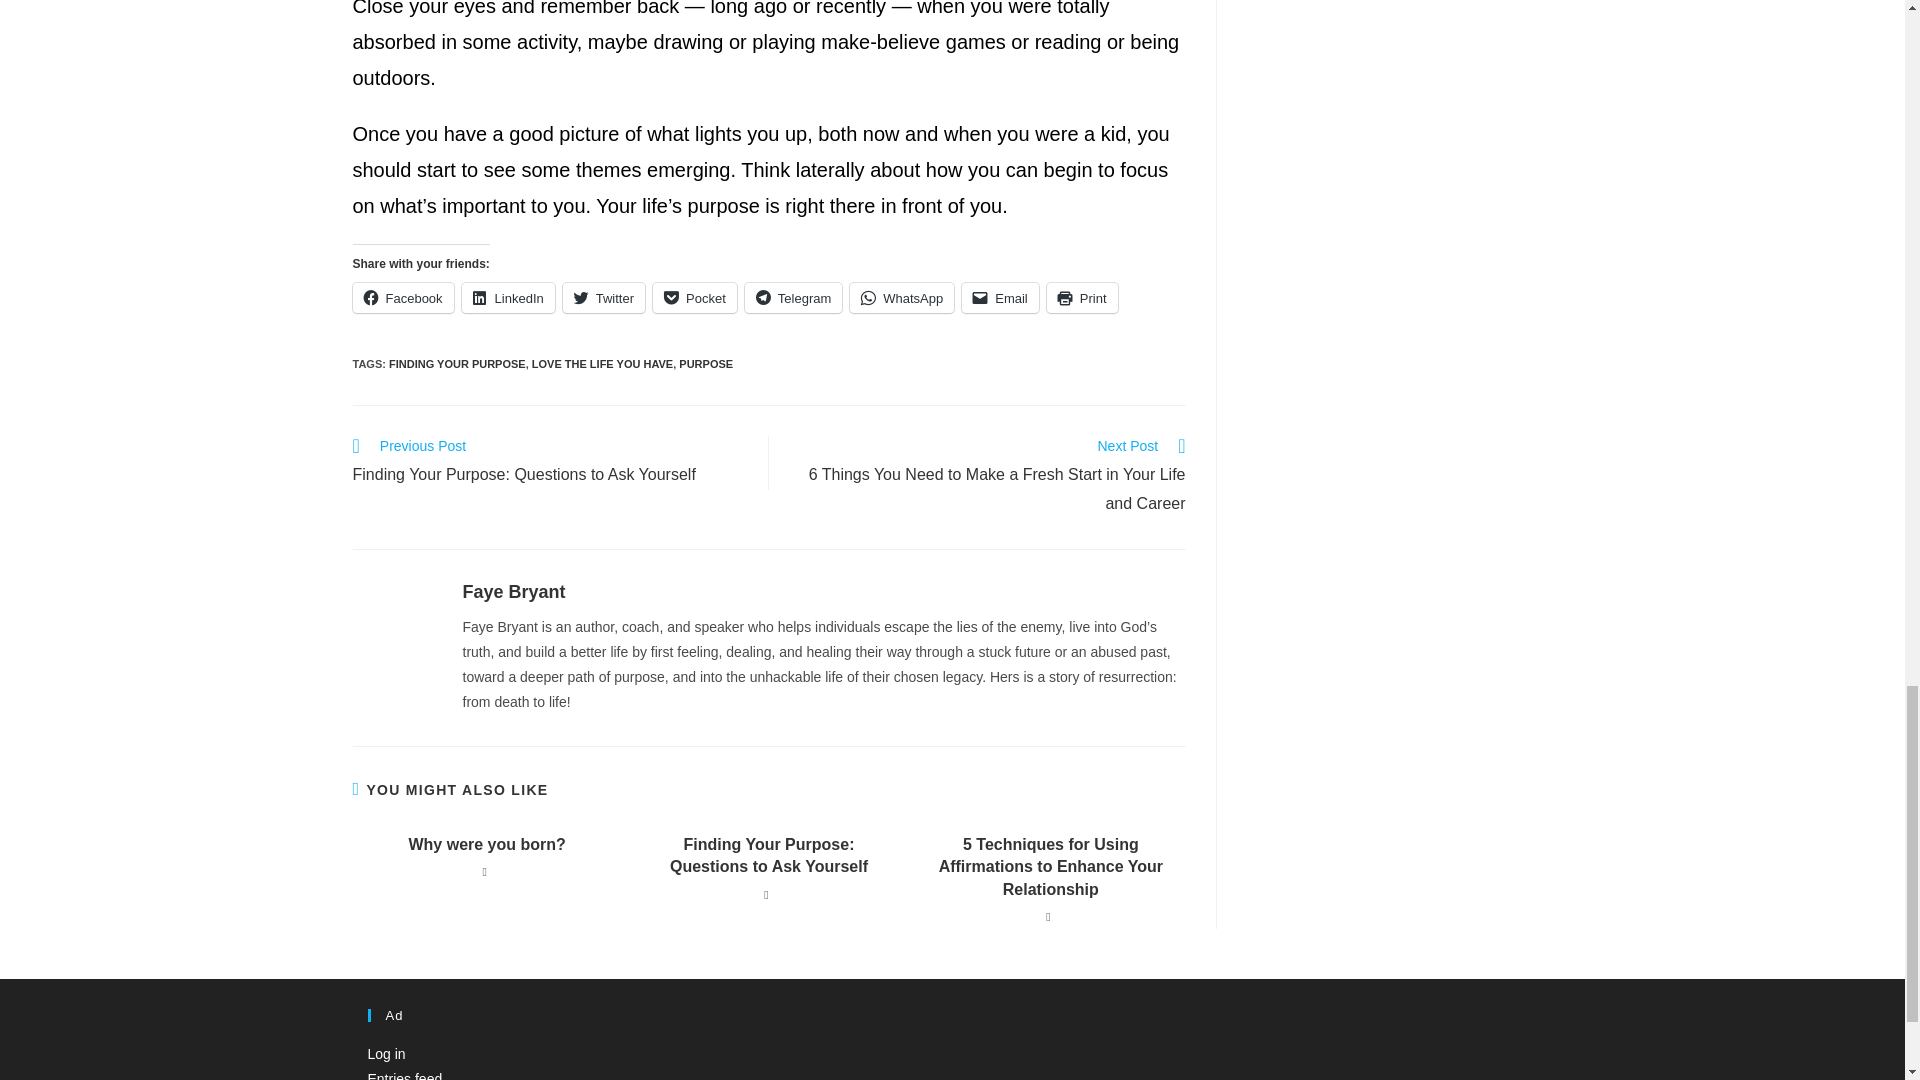  Describe the element at coordinates (604, 298) in the screenshot. I see `Click to share on Twitter` at that location.